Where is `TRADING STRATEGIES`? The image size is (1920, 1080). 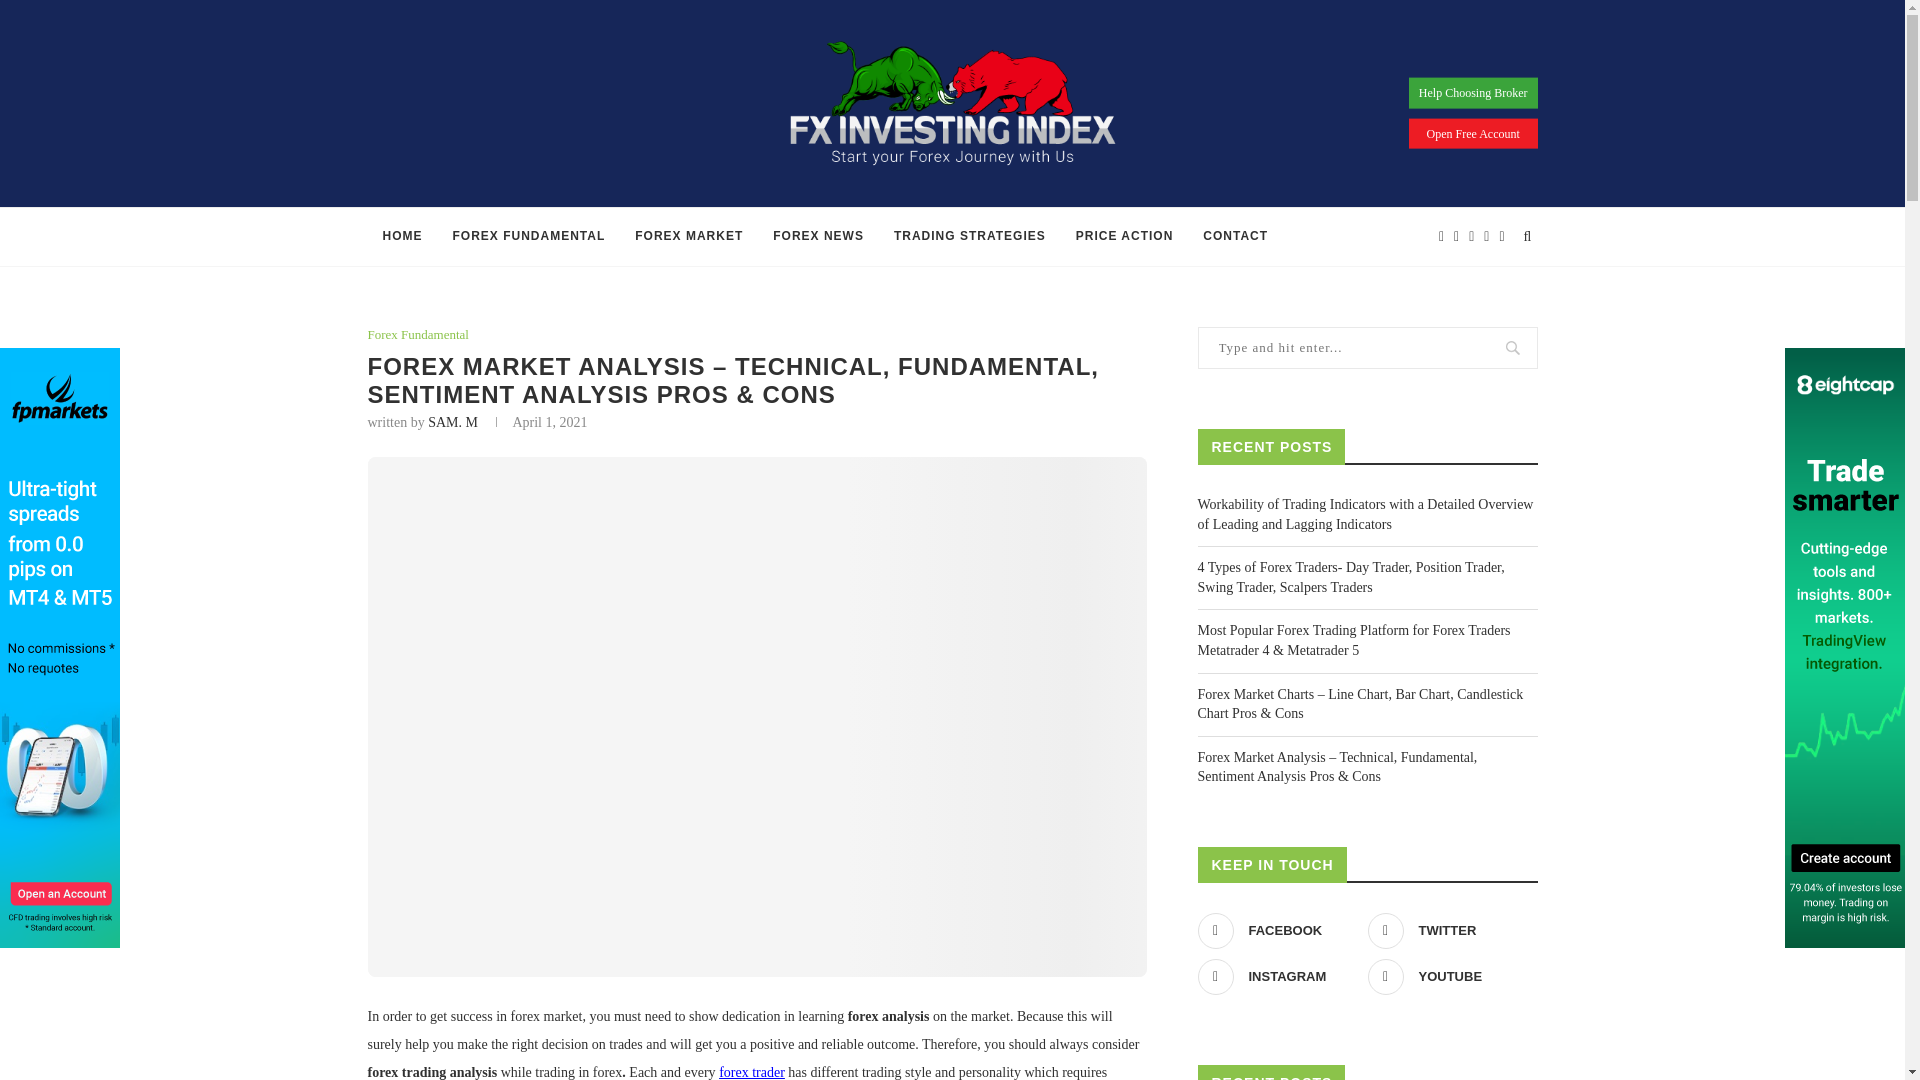 TRADING STRATEGIES is located at coordinates (970, 236).